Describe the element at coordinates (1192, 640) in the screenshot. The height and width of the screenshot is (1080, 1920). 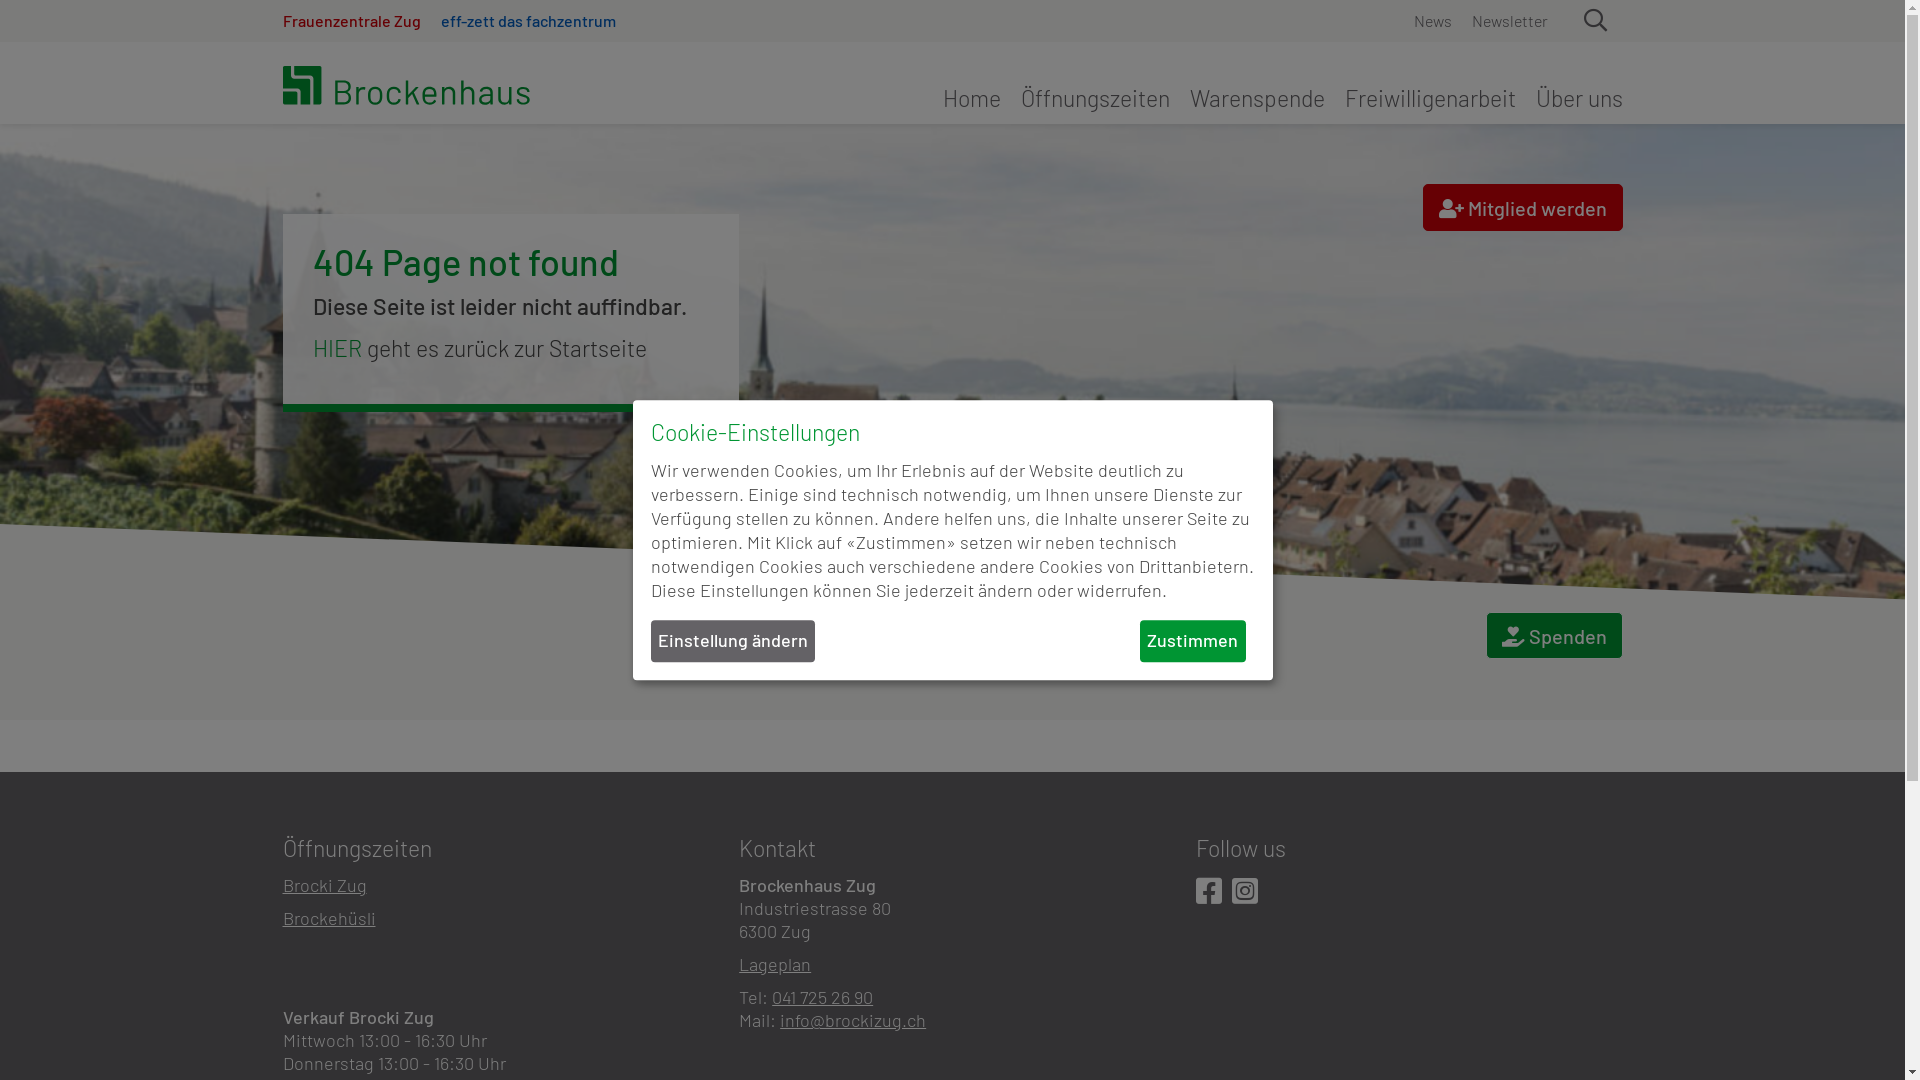
I see `Zustimmen` at that location.